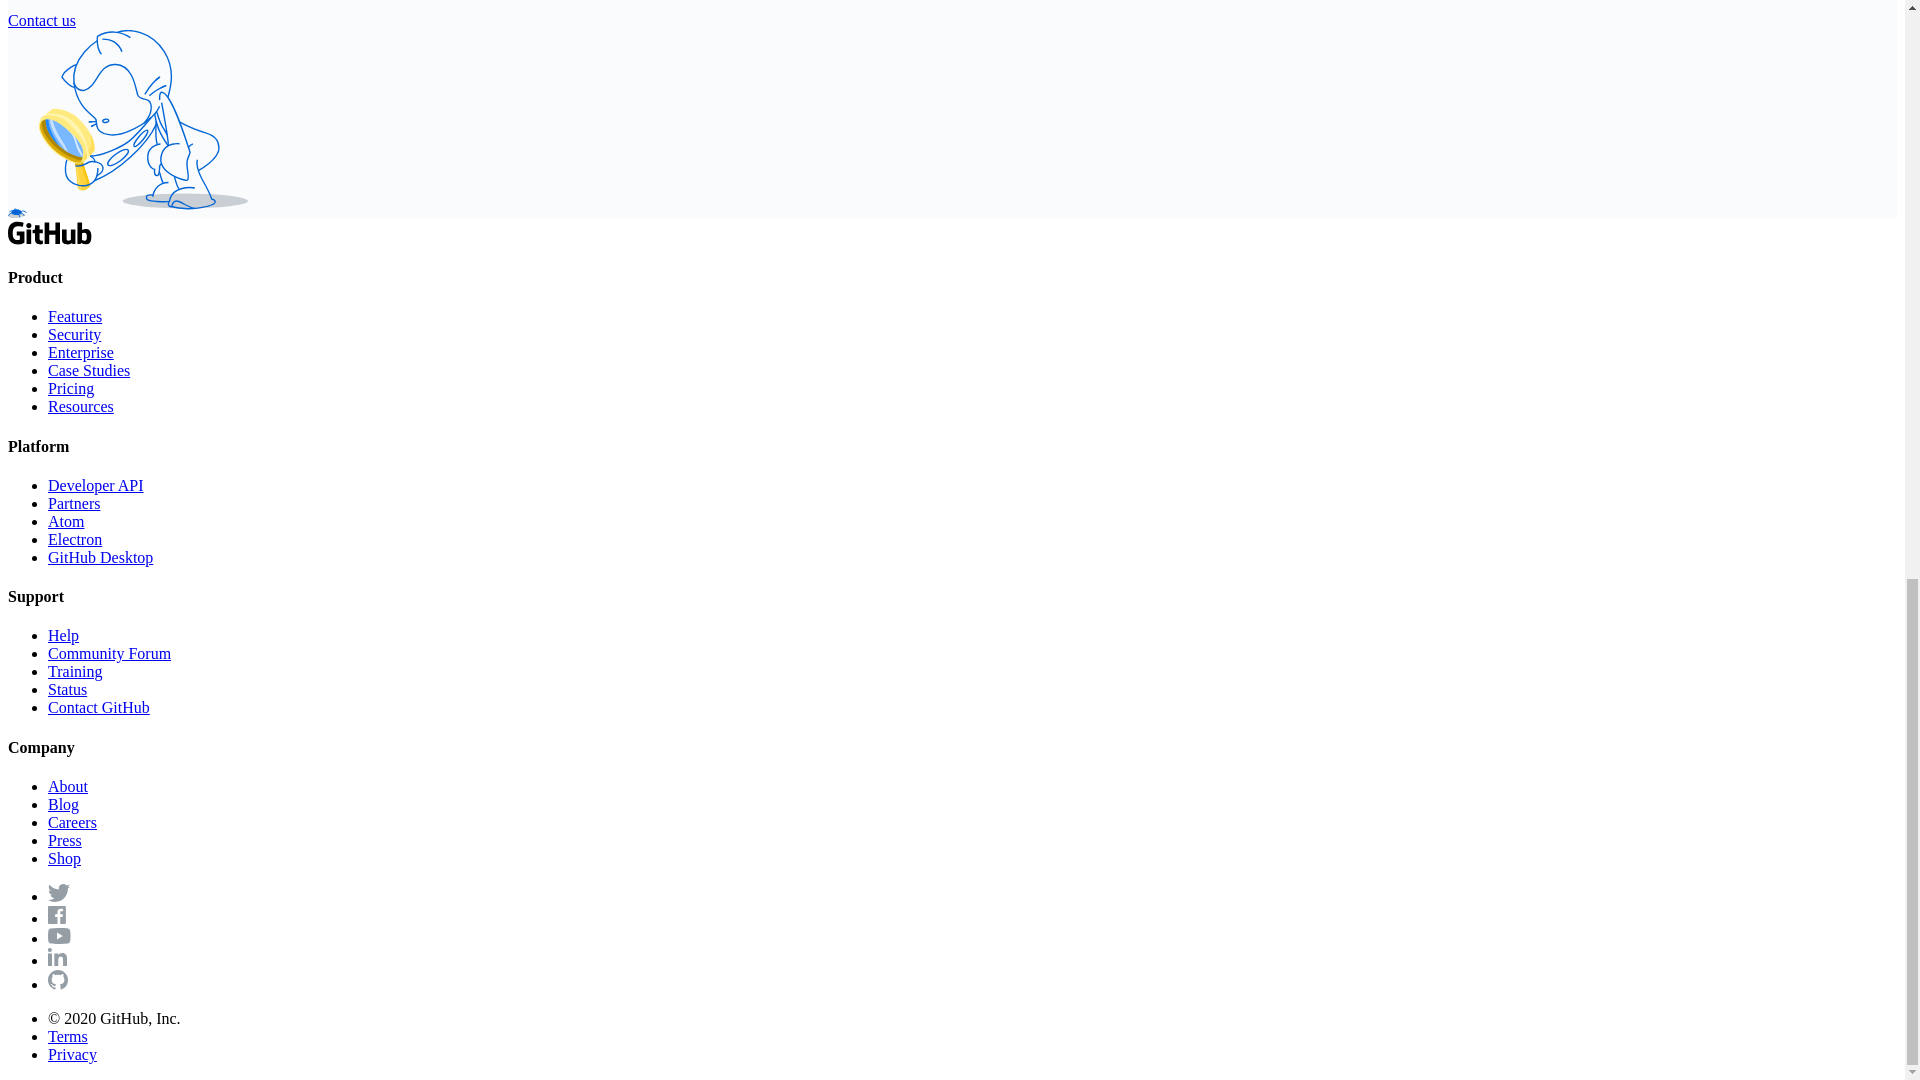 The width and height of the screenshot is (1920, 1080). I want to click on GitHub on Linkedin, so click(58, 960).